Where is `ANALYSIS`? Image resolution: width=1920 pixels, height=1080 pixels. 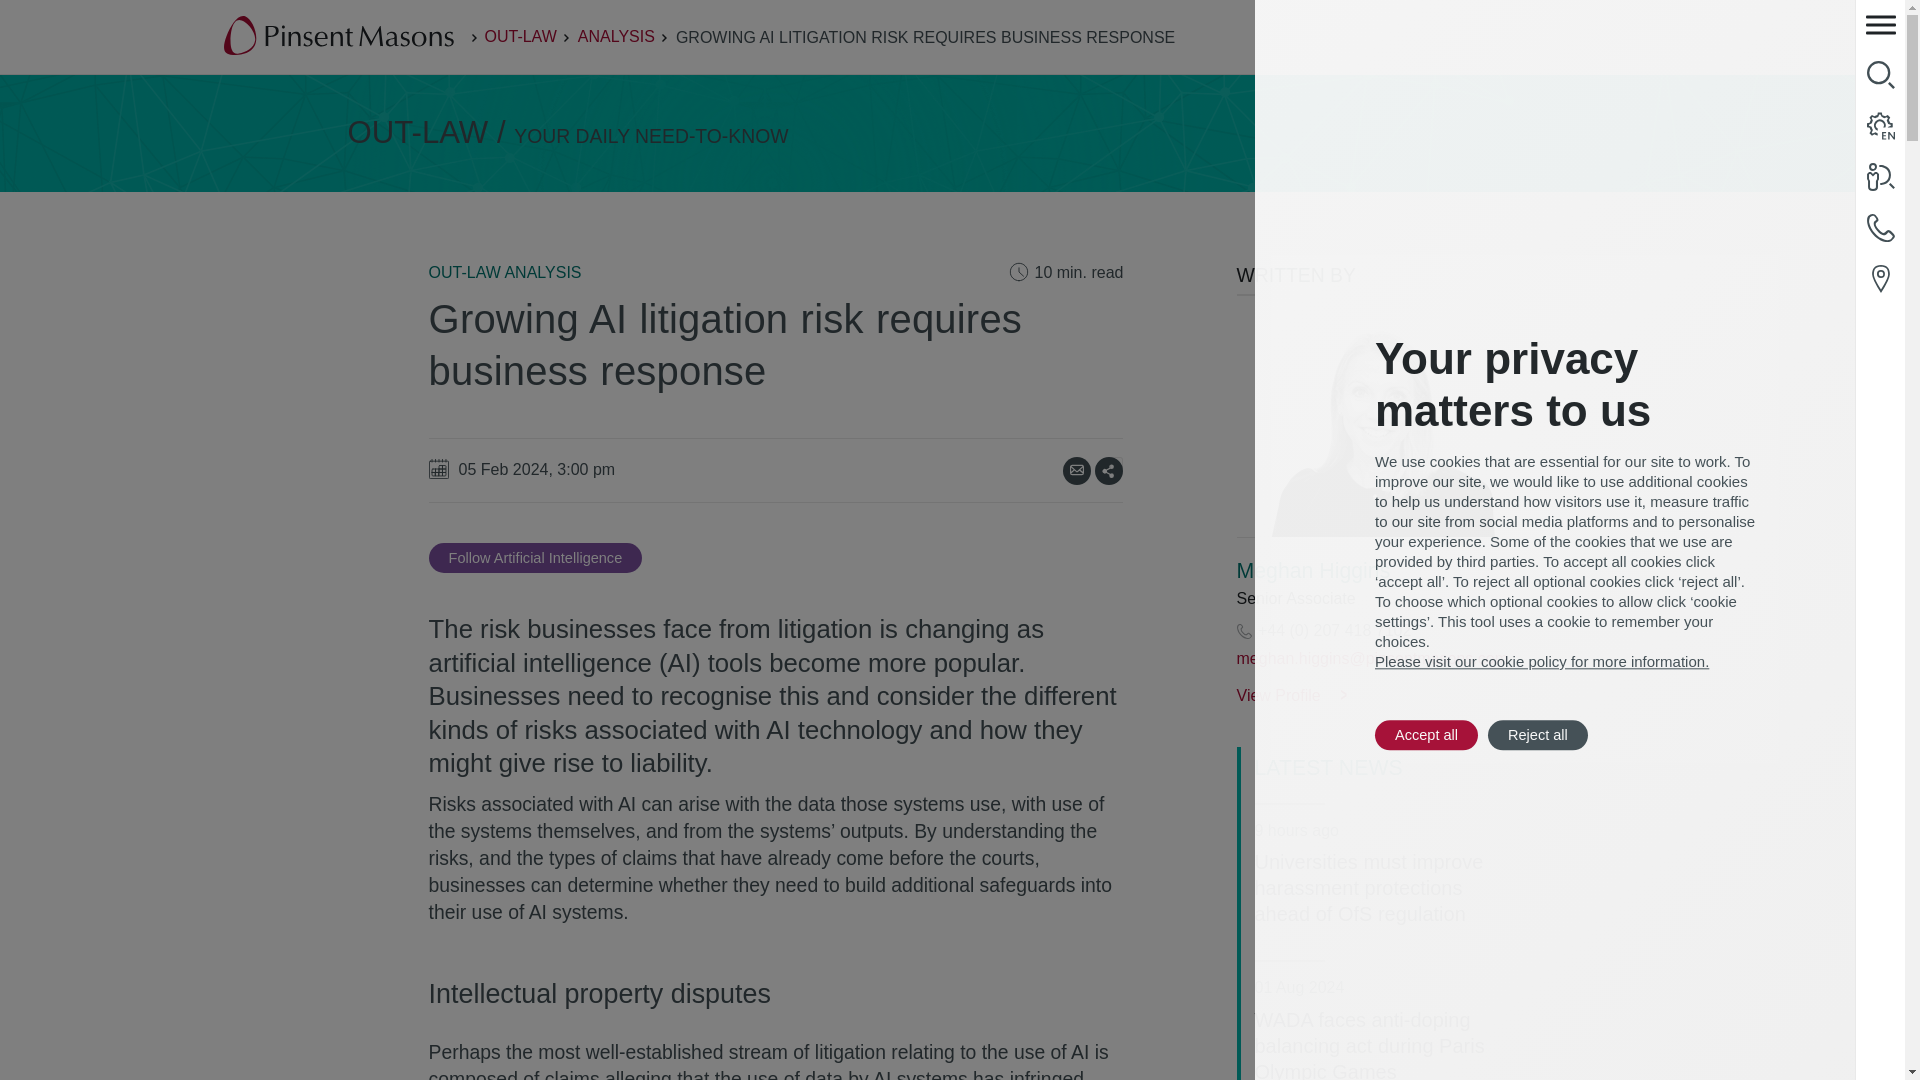 ANALYSIS is located at coordinates (616, 36).